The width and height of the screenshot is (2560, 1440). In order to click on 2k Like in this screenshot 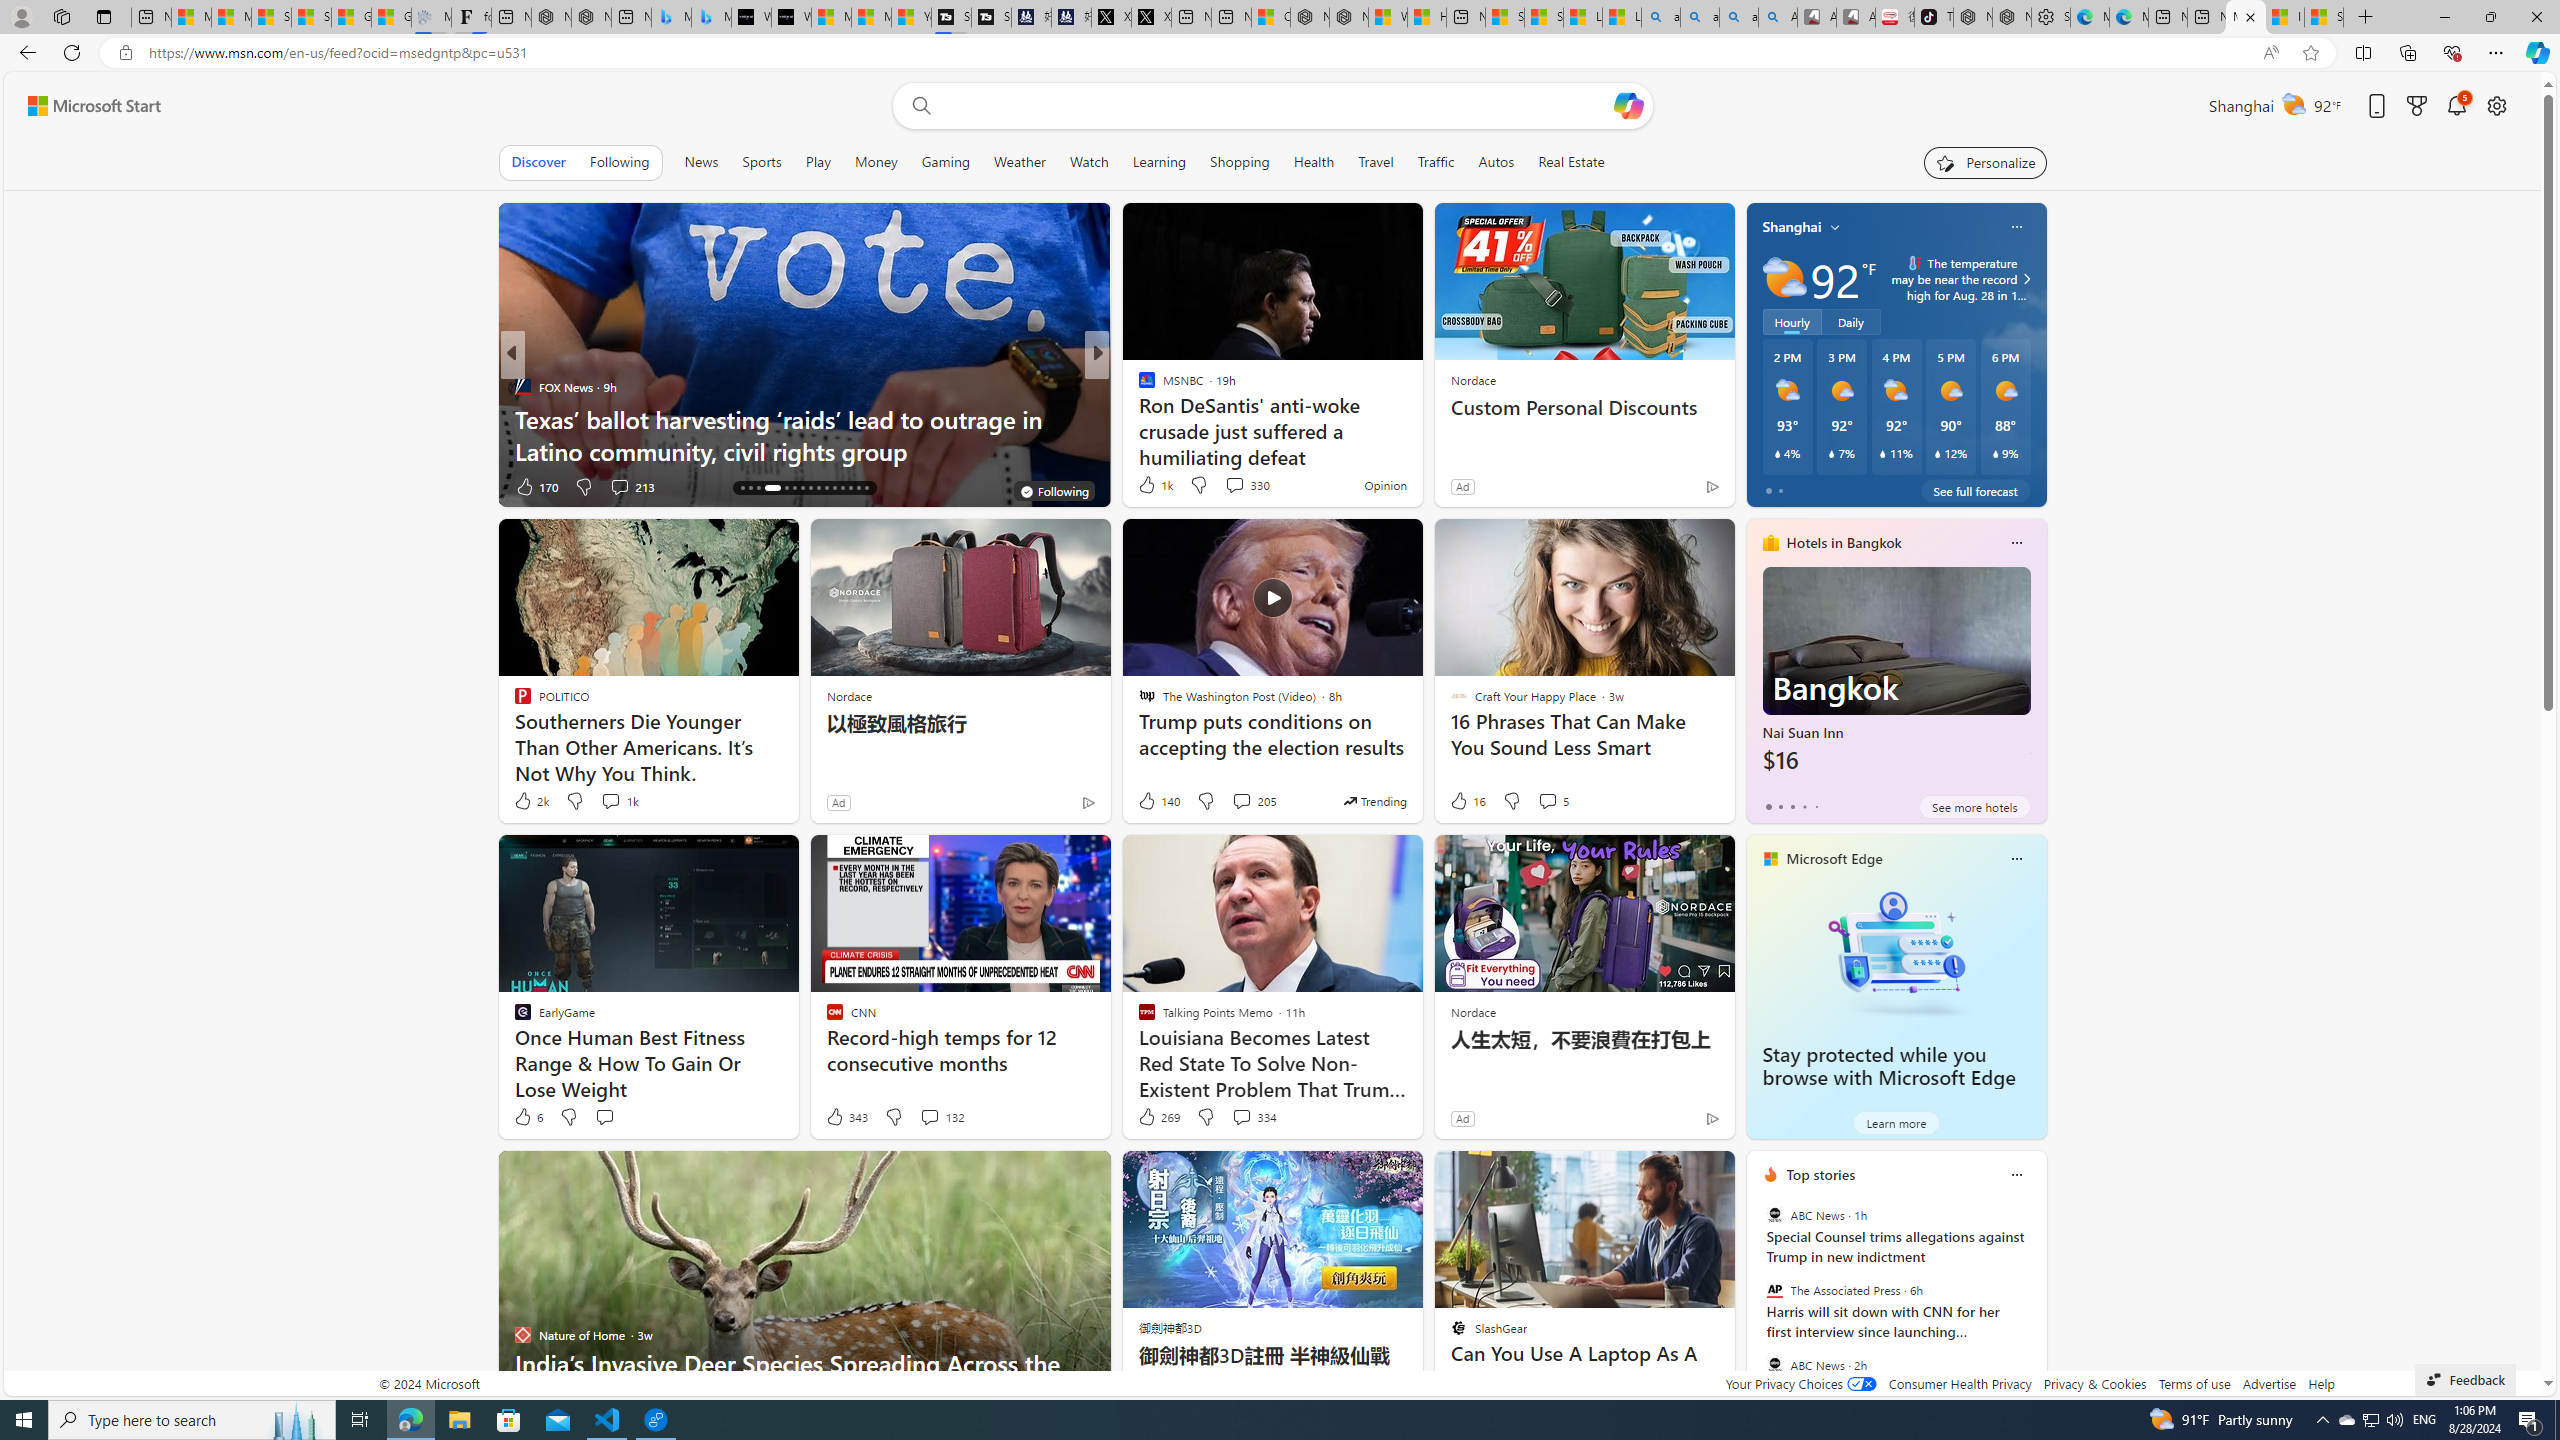, I will do `click(531, 801)`.